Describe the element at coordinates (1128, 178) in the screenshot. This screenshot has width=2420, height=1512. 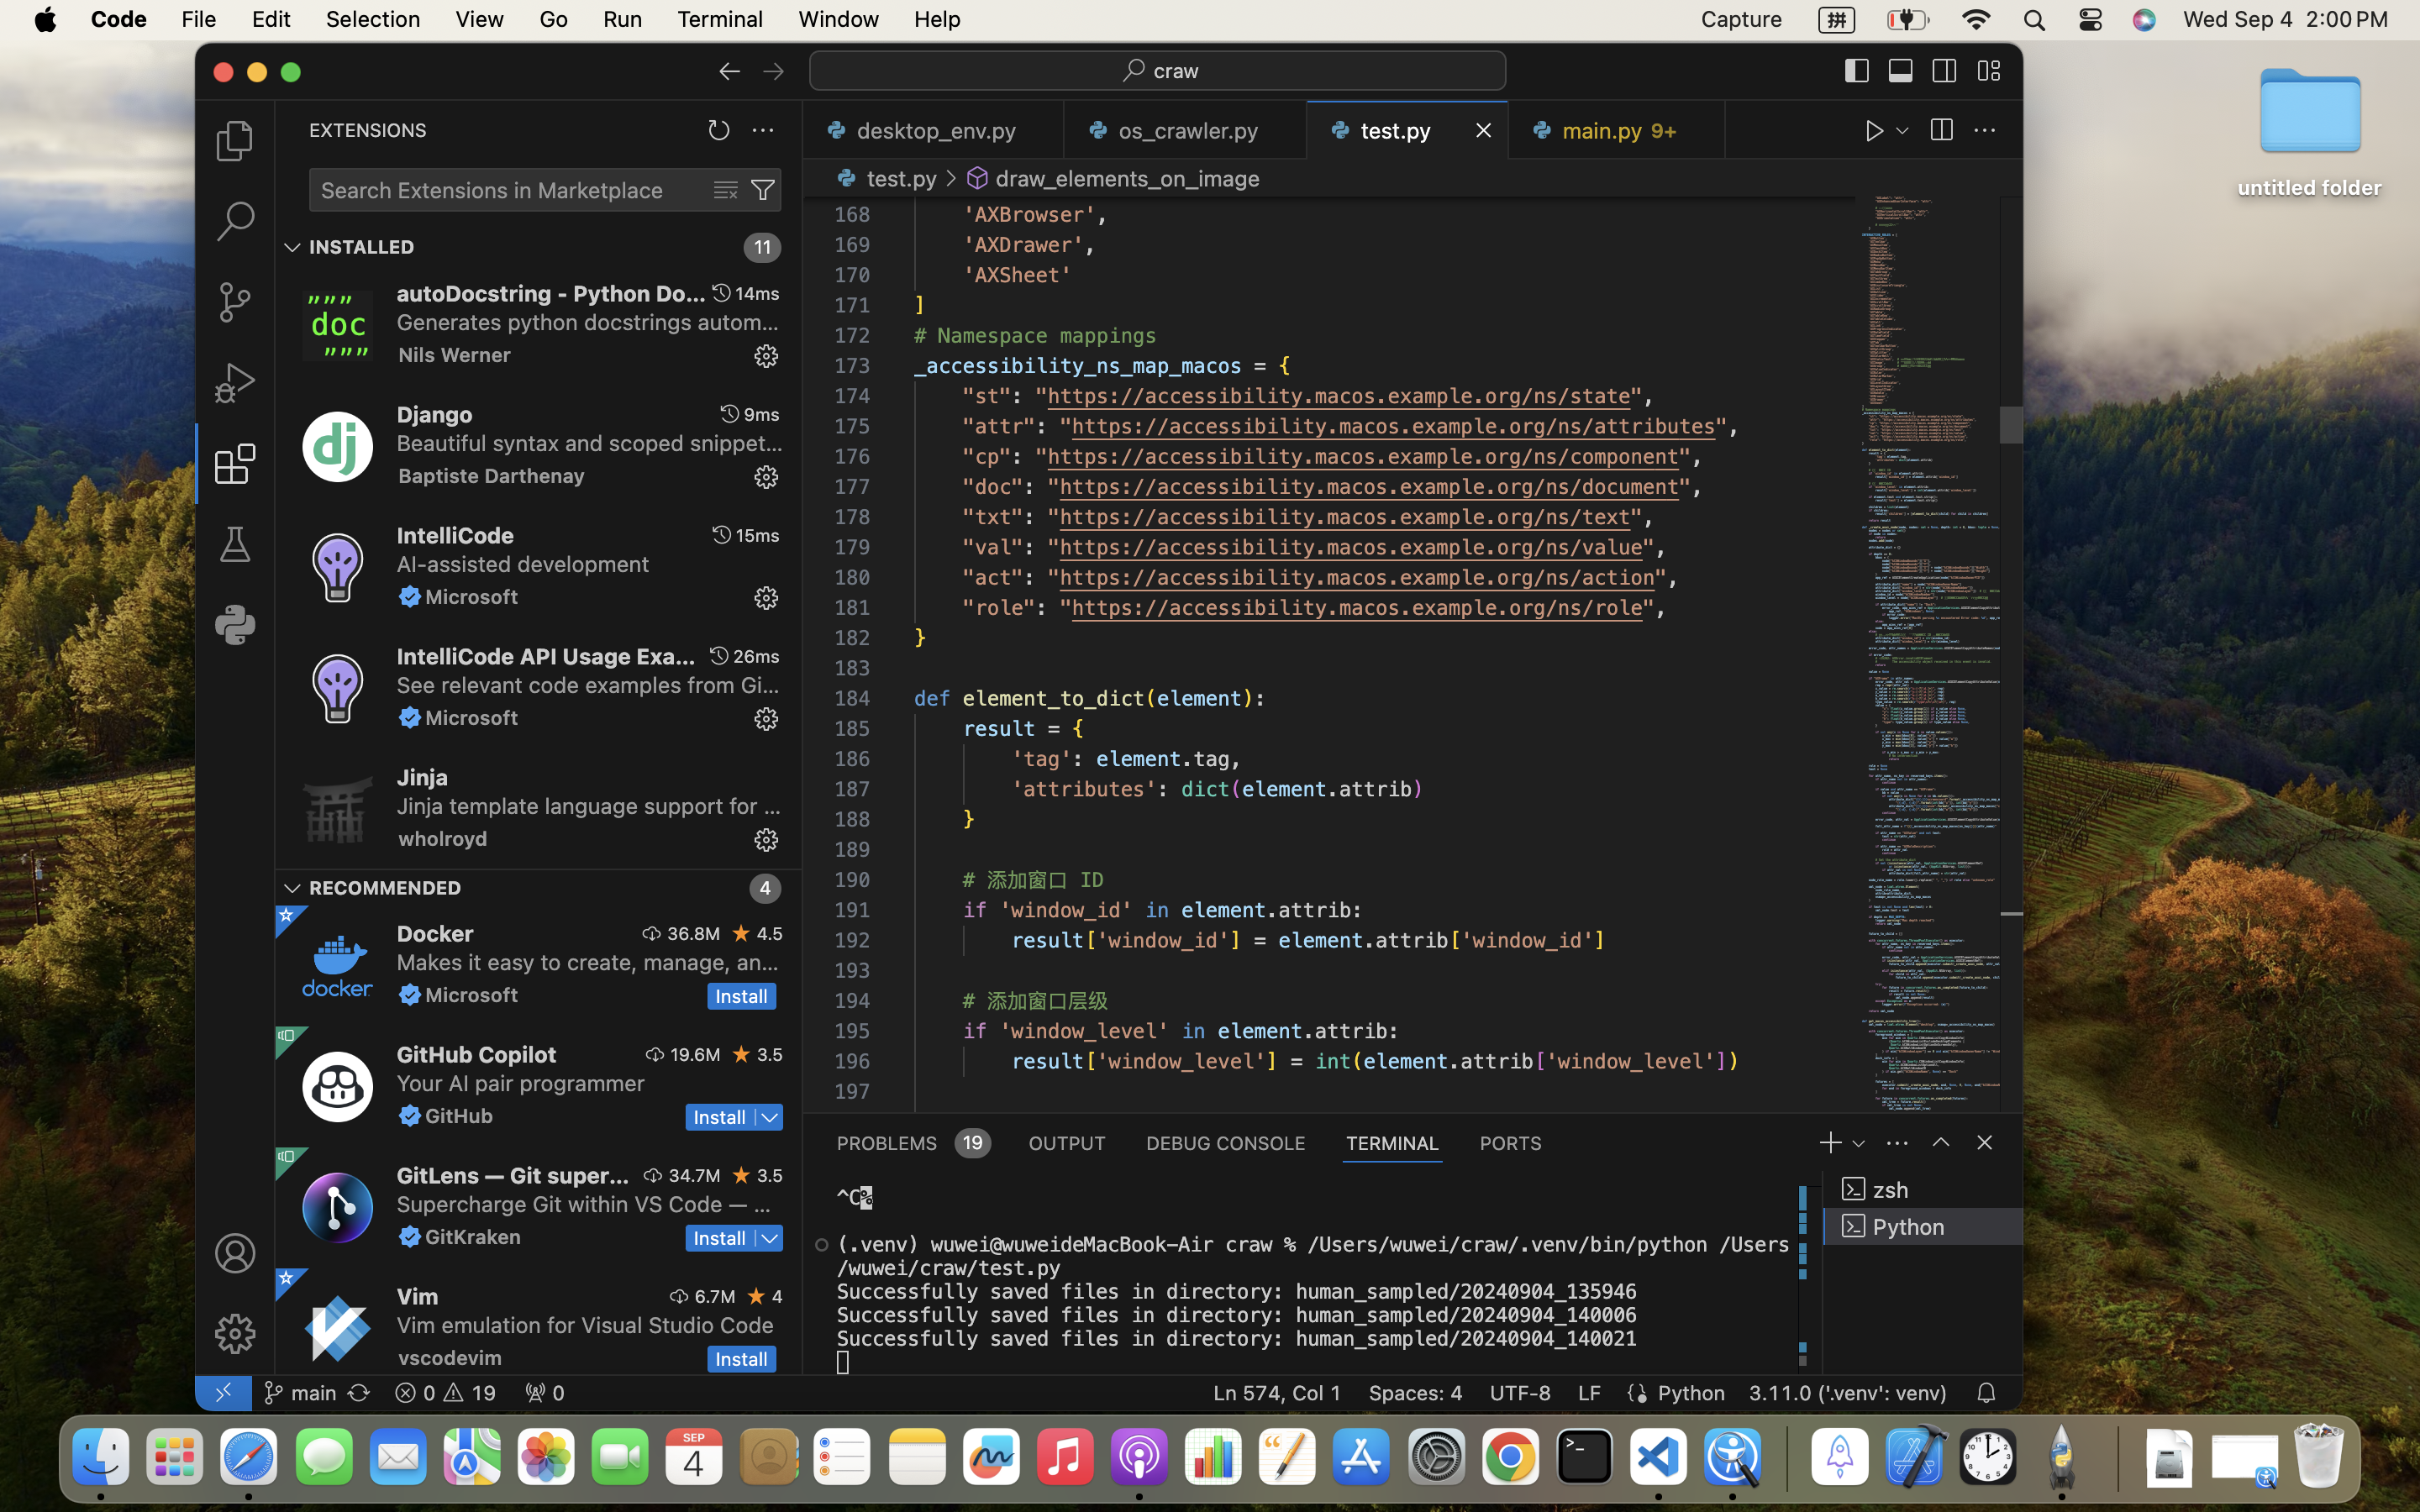
I see `draw_elements_on_image` at that location.